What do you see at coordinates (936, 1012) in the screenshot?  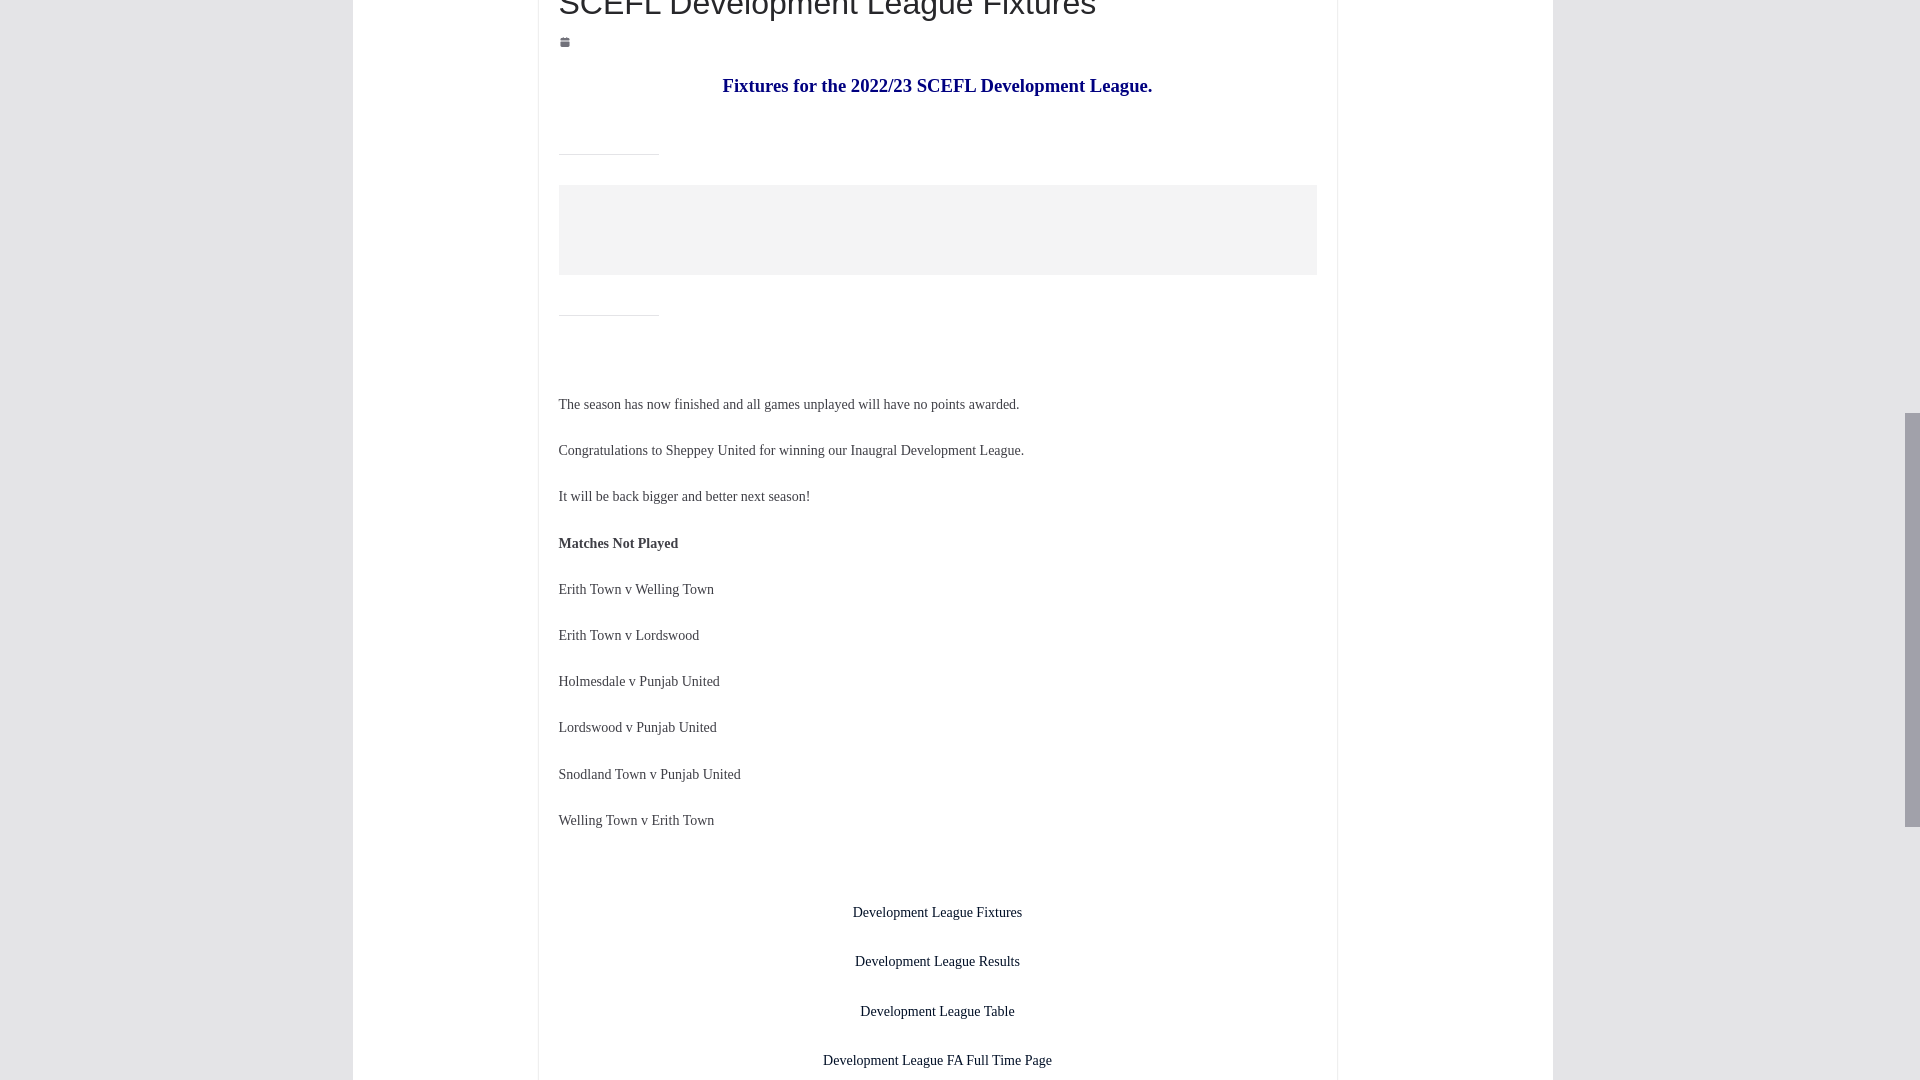 I see `Development League Table` at bounding box center [936, 1012].